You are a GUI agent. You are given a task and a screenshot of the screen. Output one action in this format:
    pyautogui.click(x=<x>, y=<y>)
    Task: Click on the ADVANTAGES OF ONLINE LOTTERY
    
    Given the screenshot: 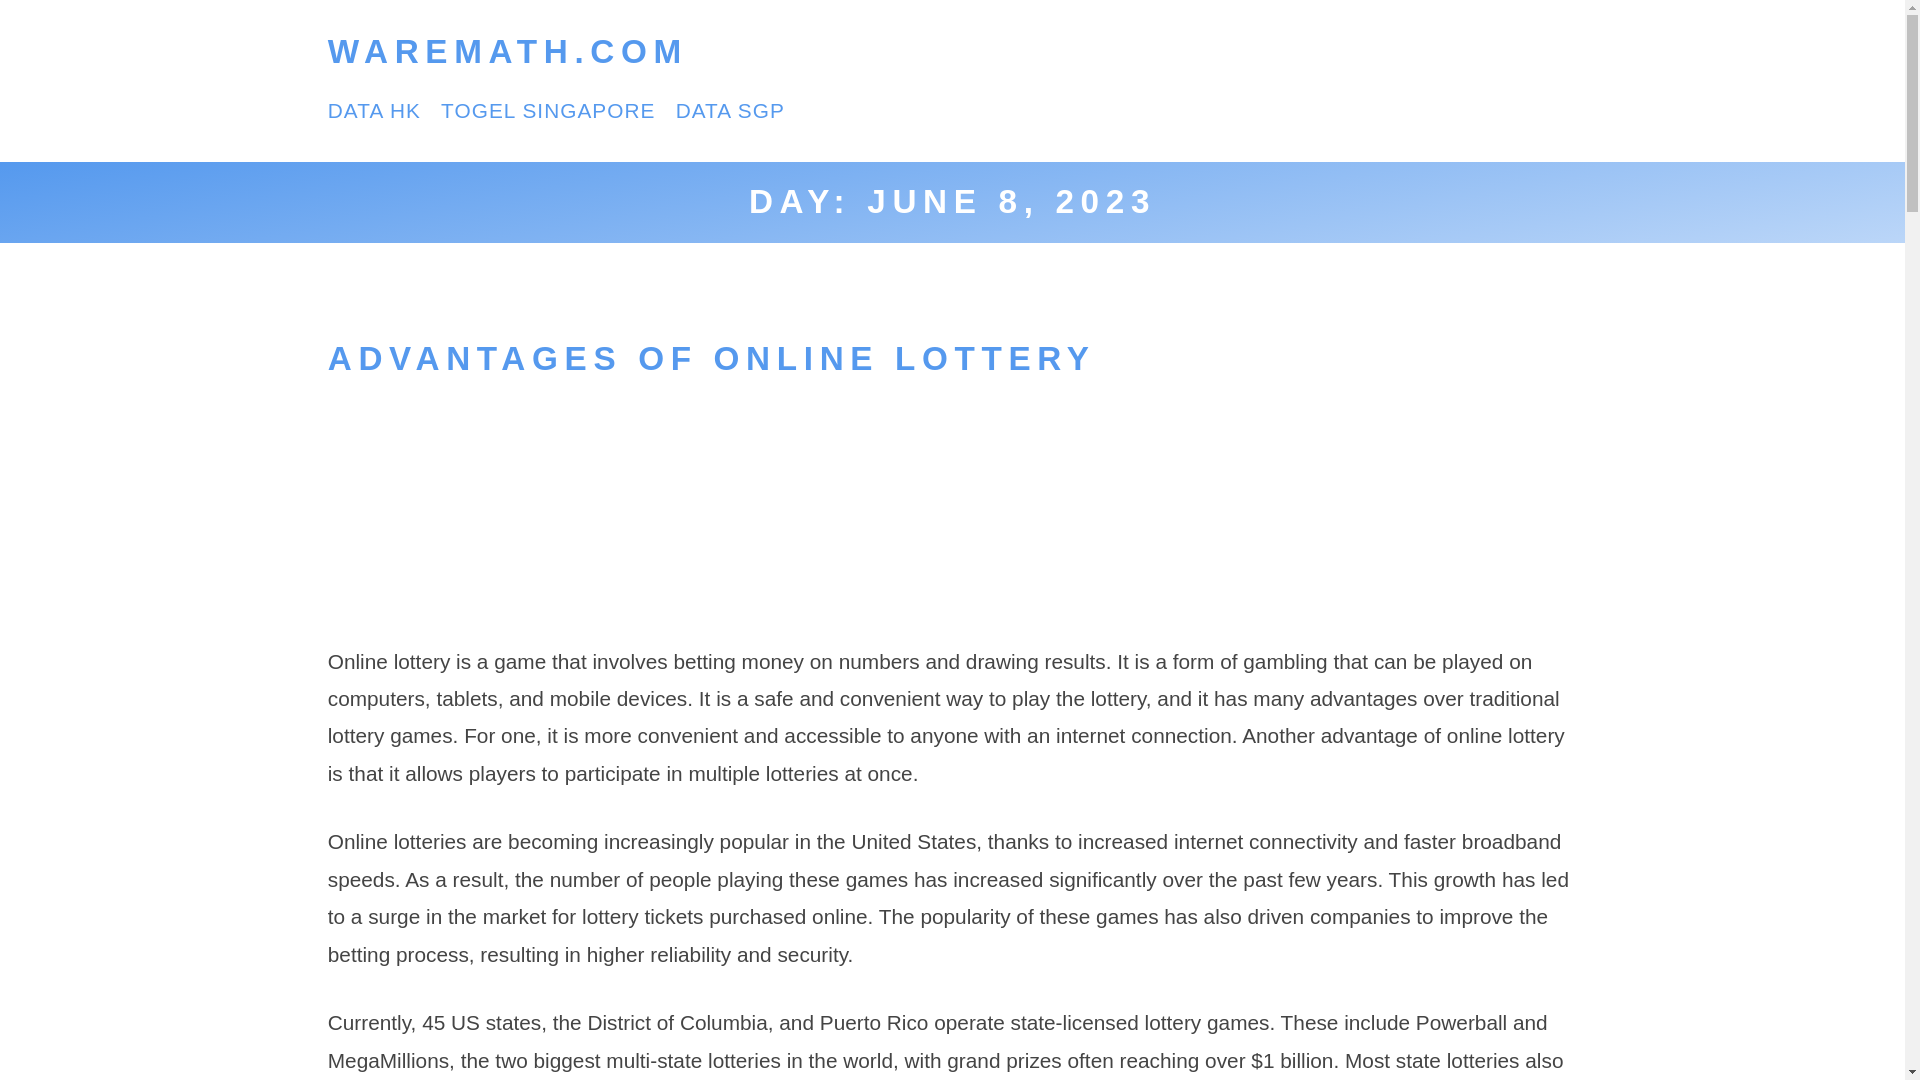 What is the action you would take?
    pyautogui.click(x=712, y=358)
    